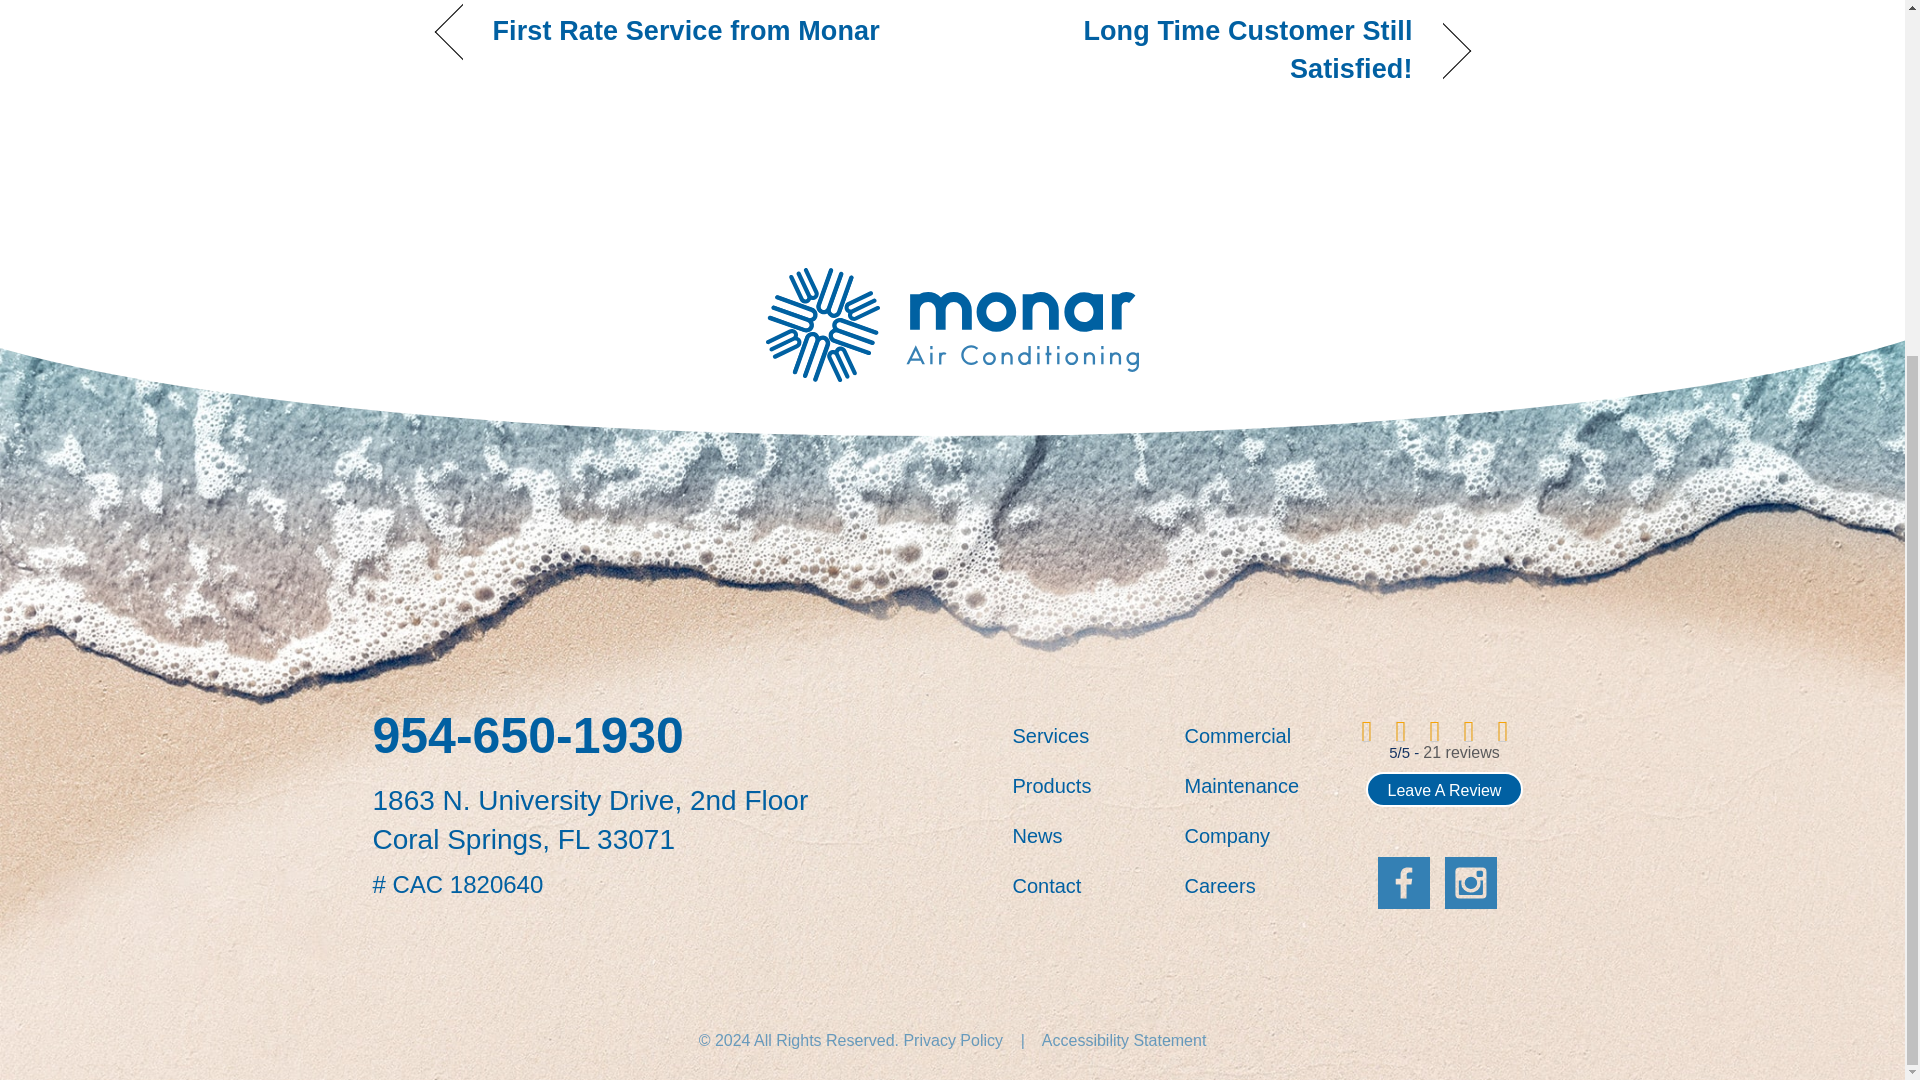  What do you see at coordinates (952, 324) in the screenshot?
I see `MAI Logo-RGB` at bounding box center [952, 324].